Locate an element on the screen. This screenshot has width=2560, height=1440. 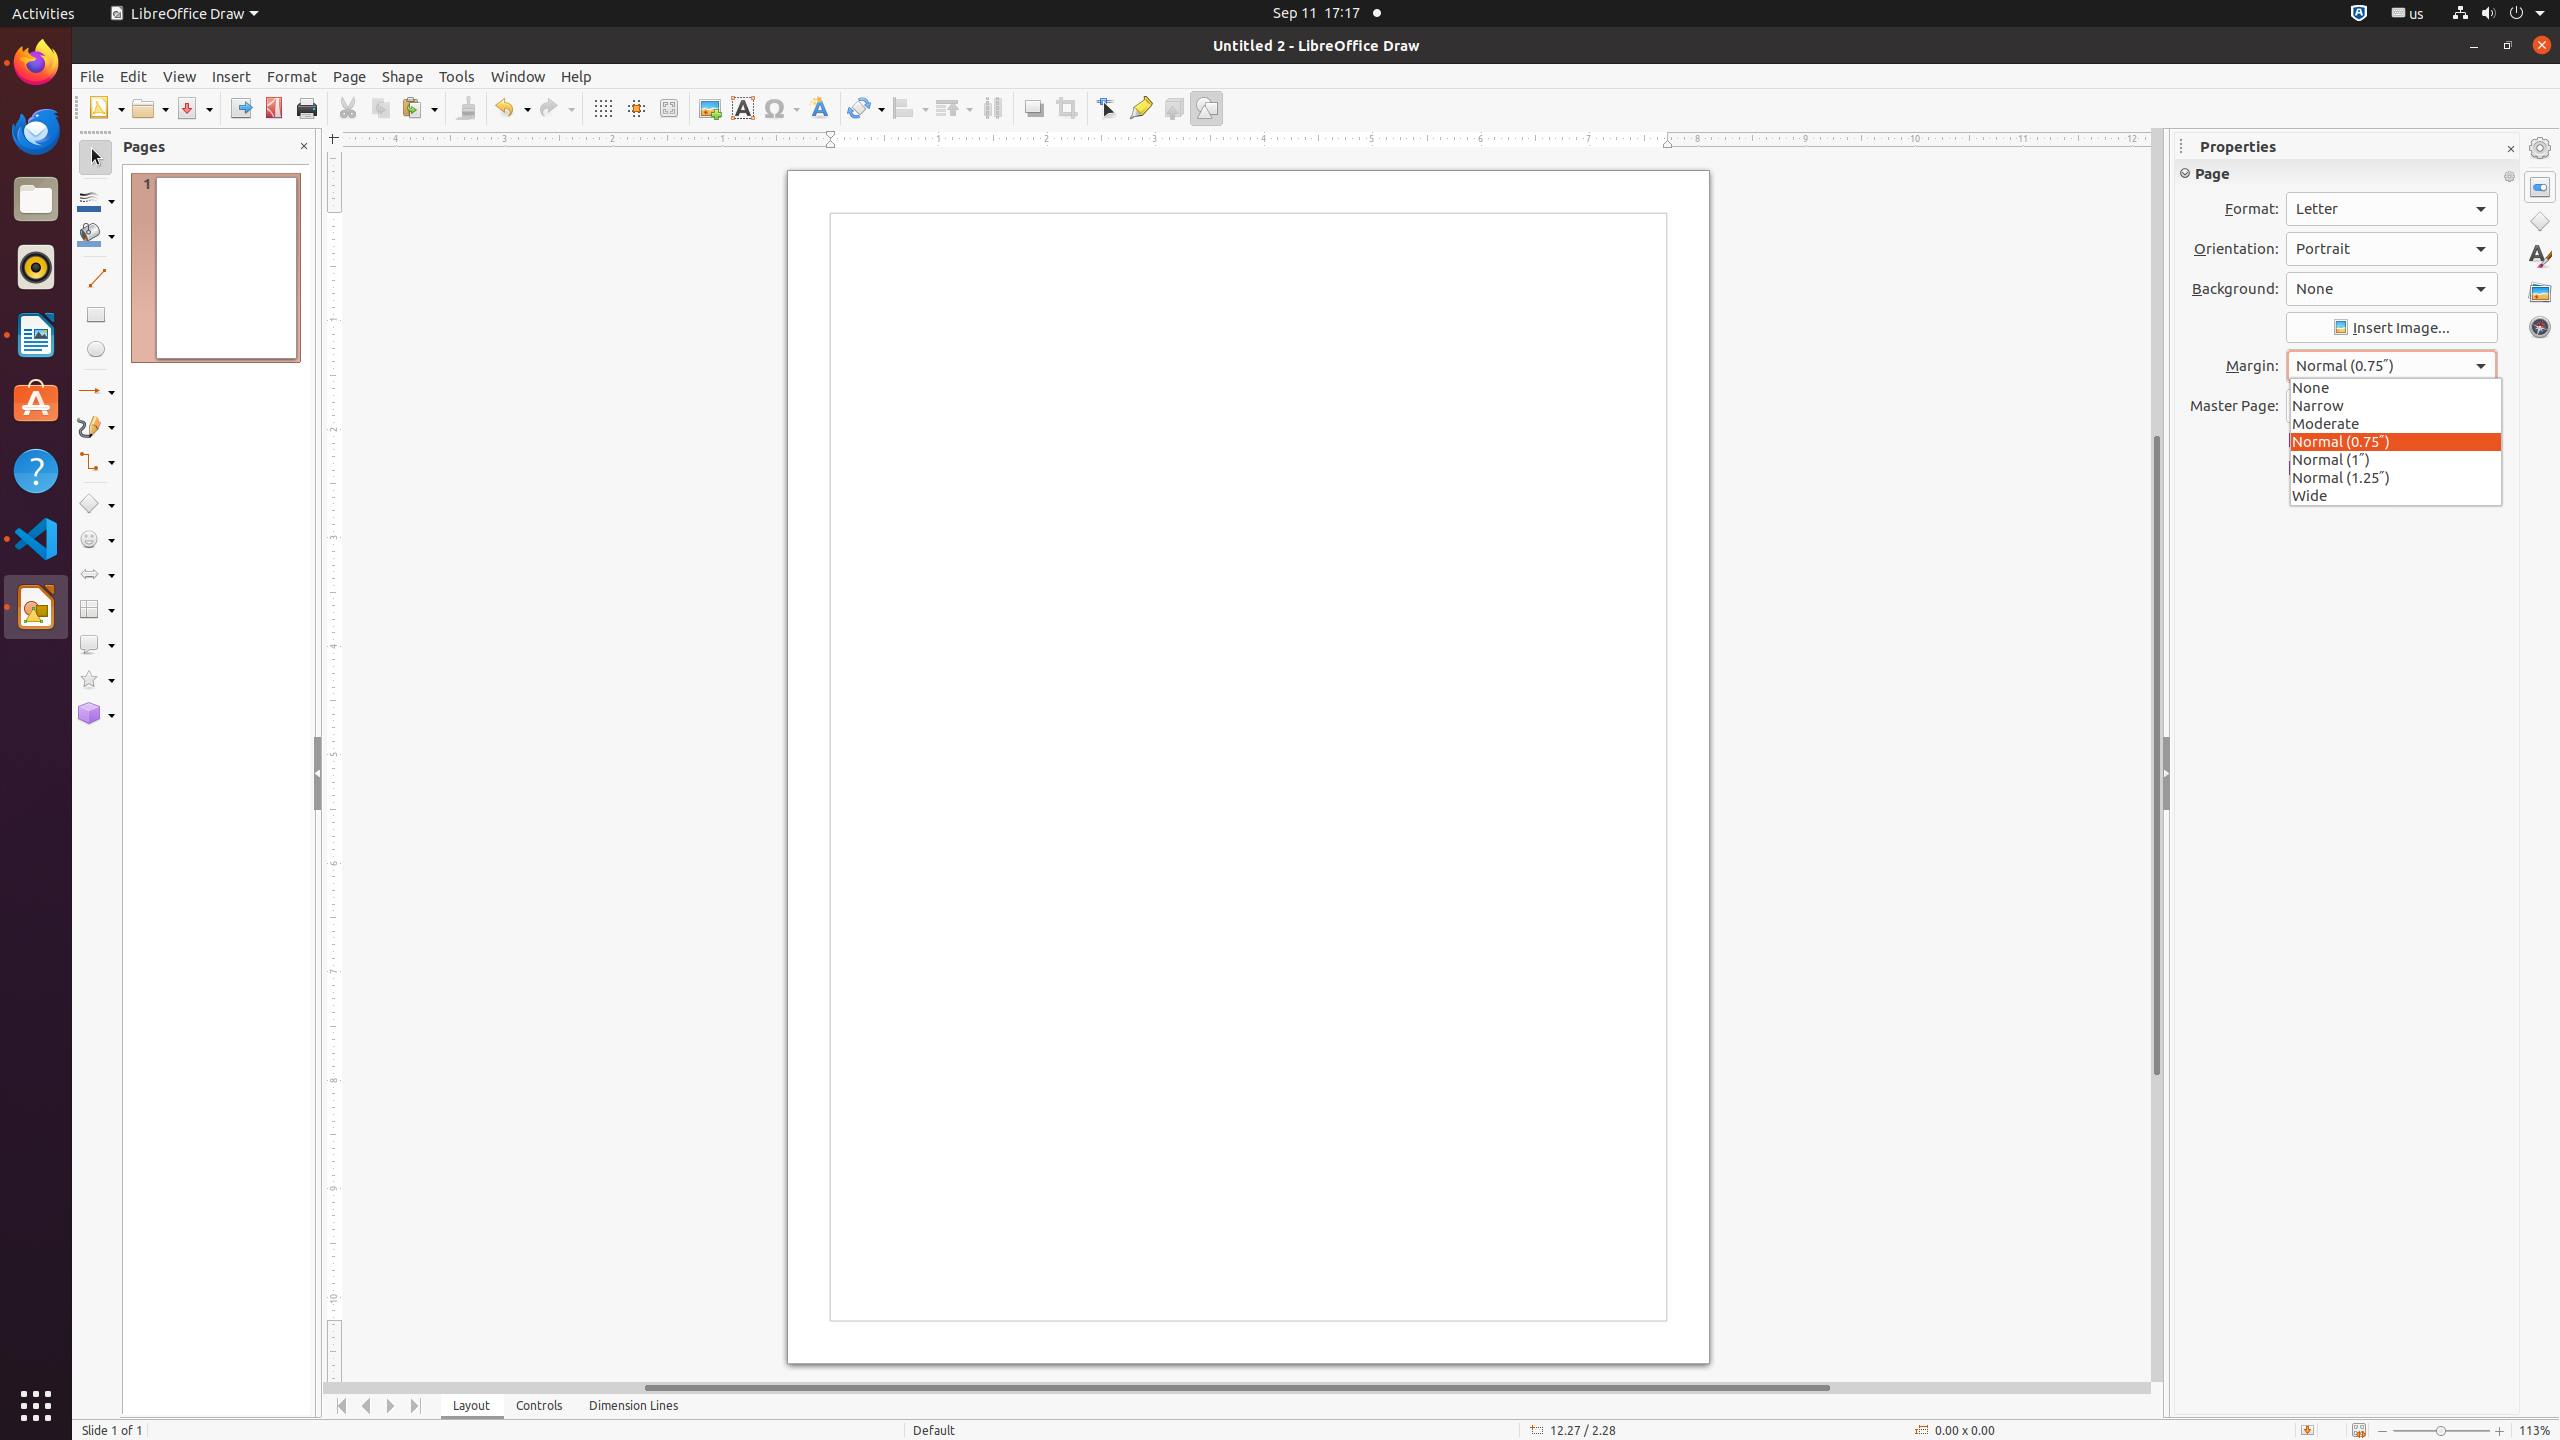
Open is located at coordinates (150, 108).